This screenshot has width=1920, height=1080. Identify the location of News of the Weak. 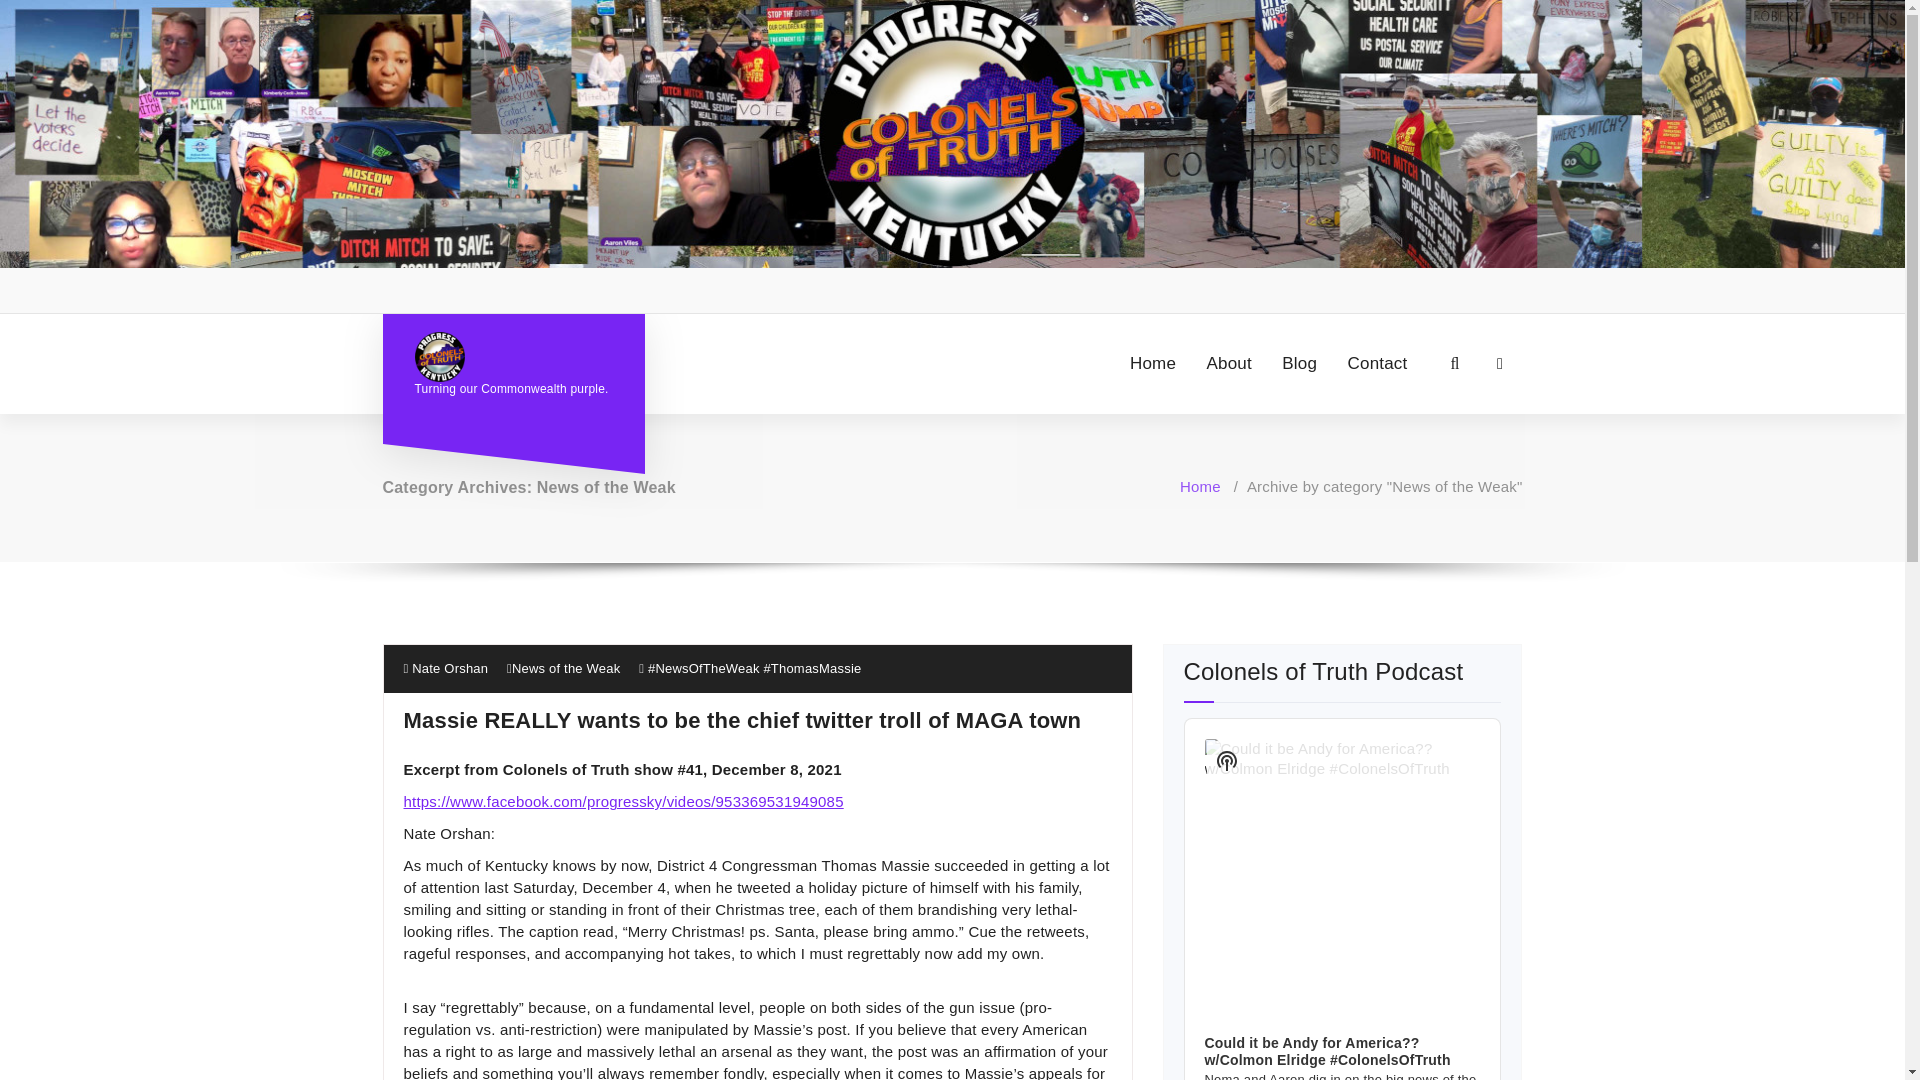
(566, 668).